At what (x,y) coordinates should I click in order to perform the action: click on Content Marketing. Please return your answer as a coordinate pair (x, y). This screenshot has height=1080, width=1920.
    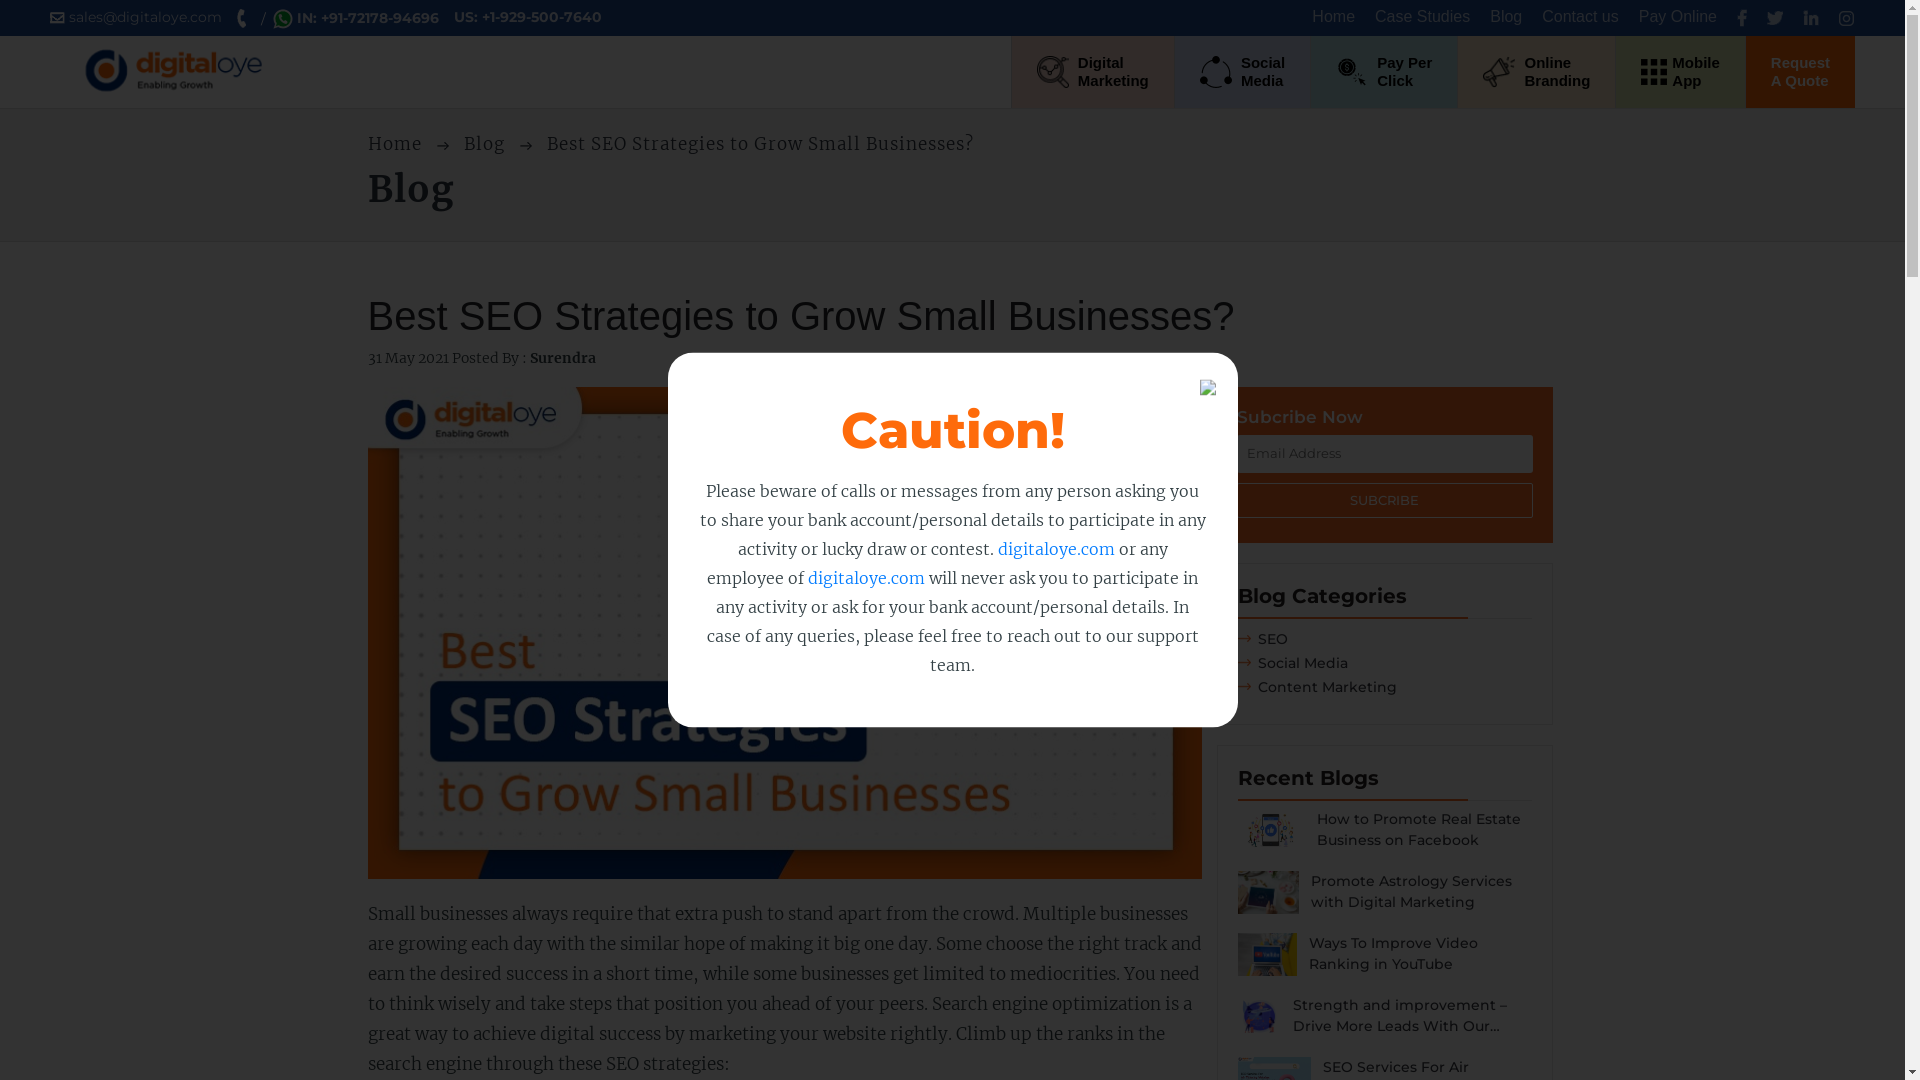
    Looking at the image, I should click on (1318, 687).